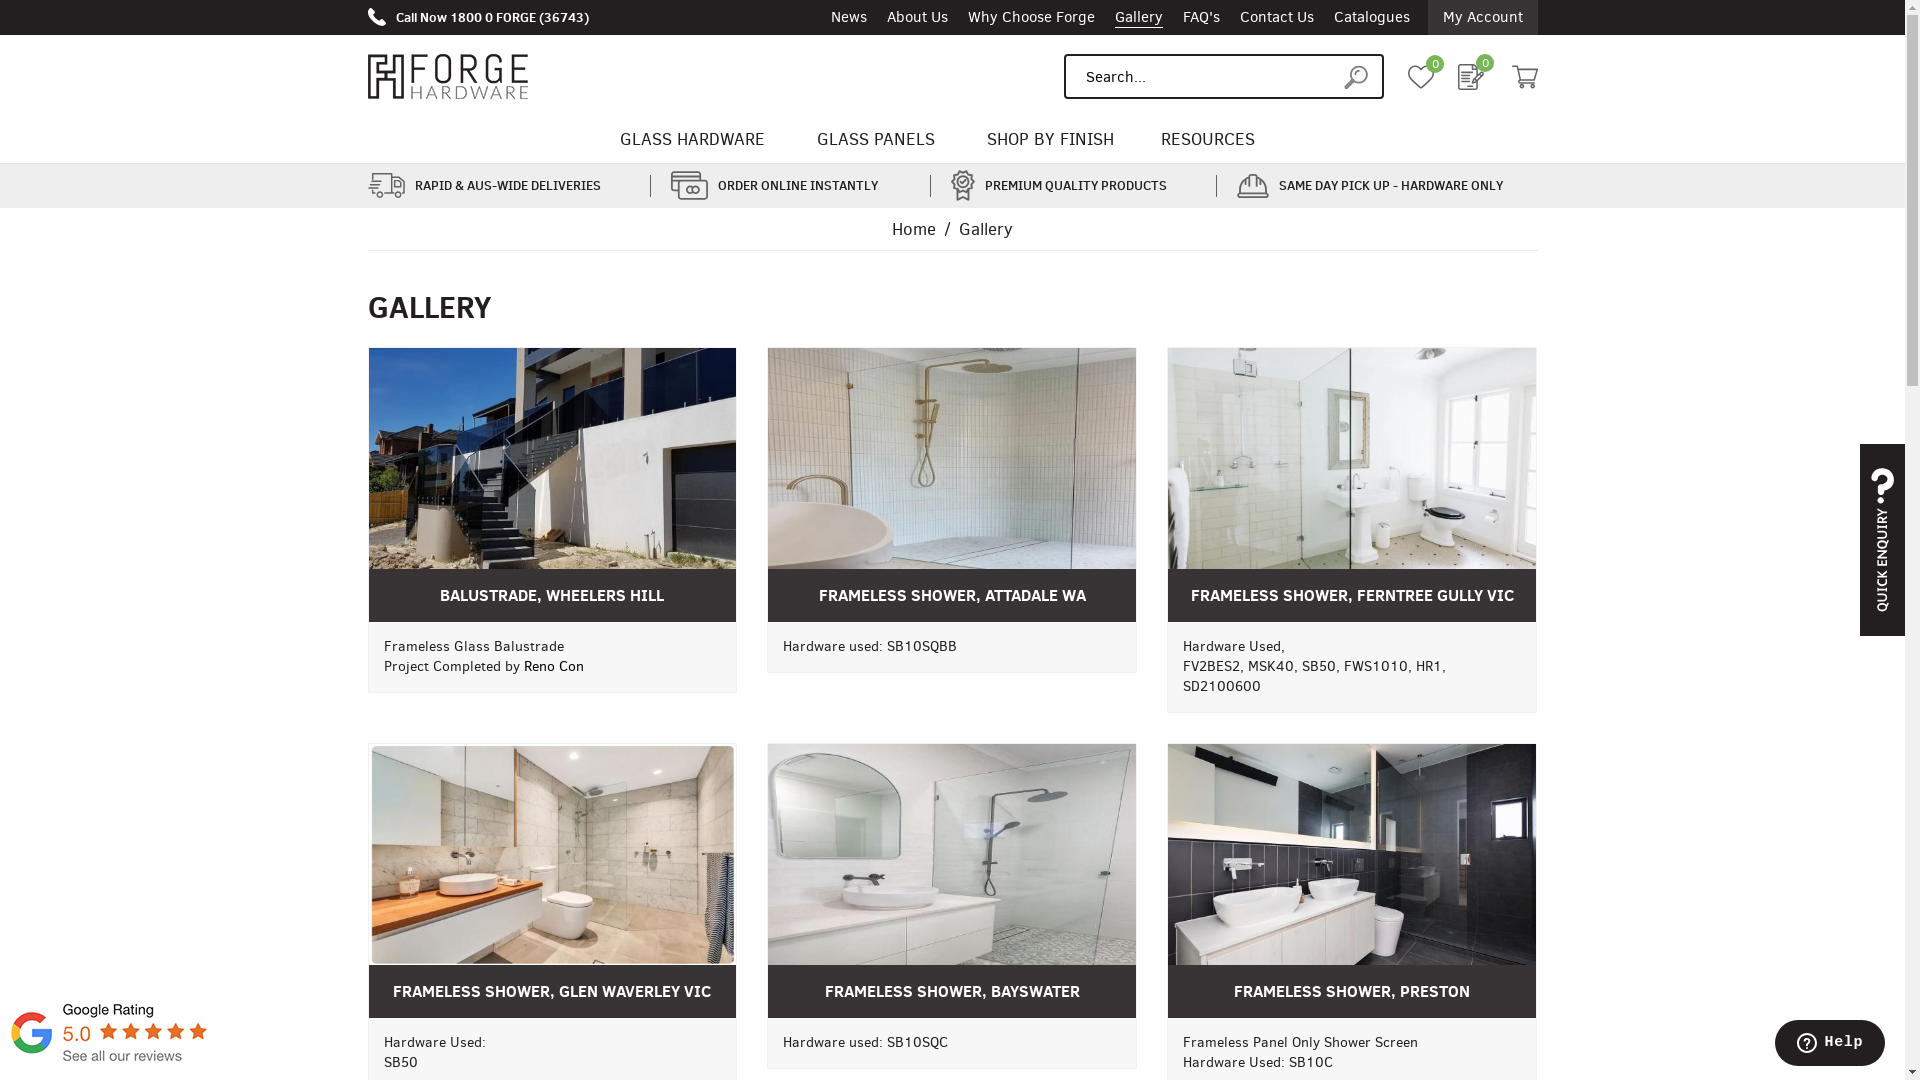  Describe the element at coordinates (952, 880) in the screenshot. I see `FRAMELESS SHOWER, BAYSWATER` at that location.